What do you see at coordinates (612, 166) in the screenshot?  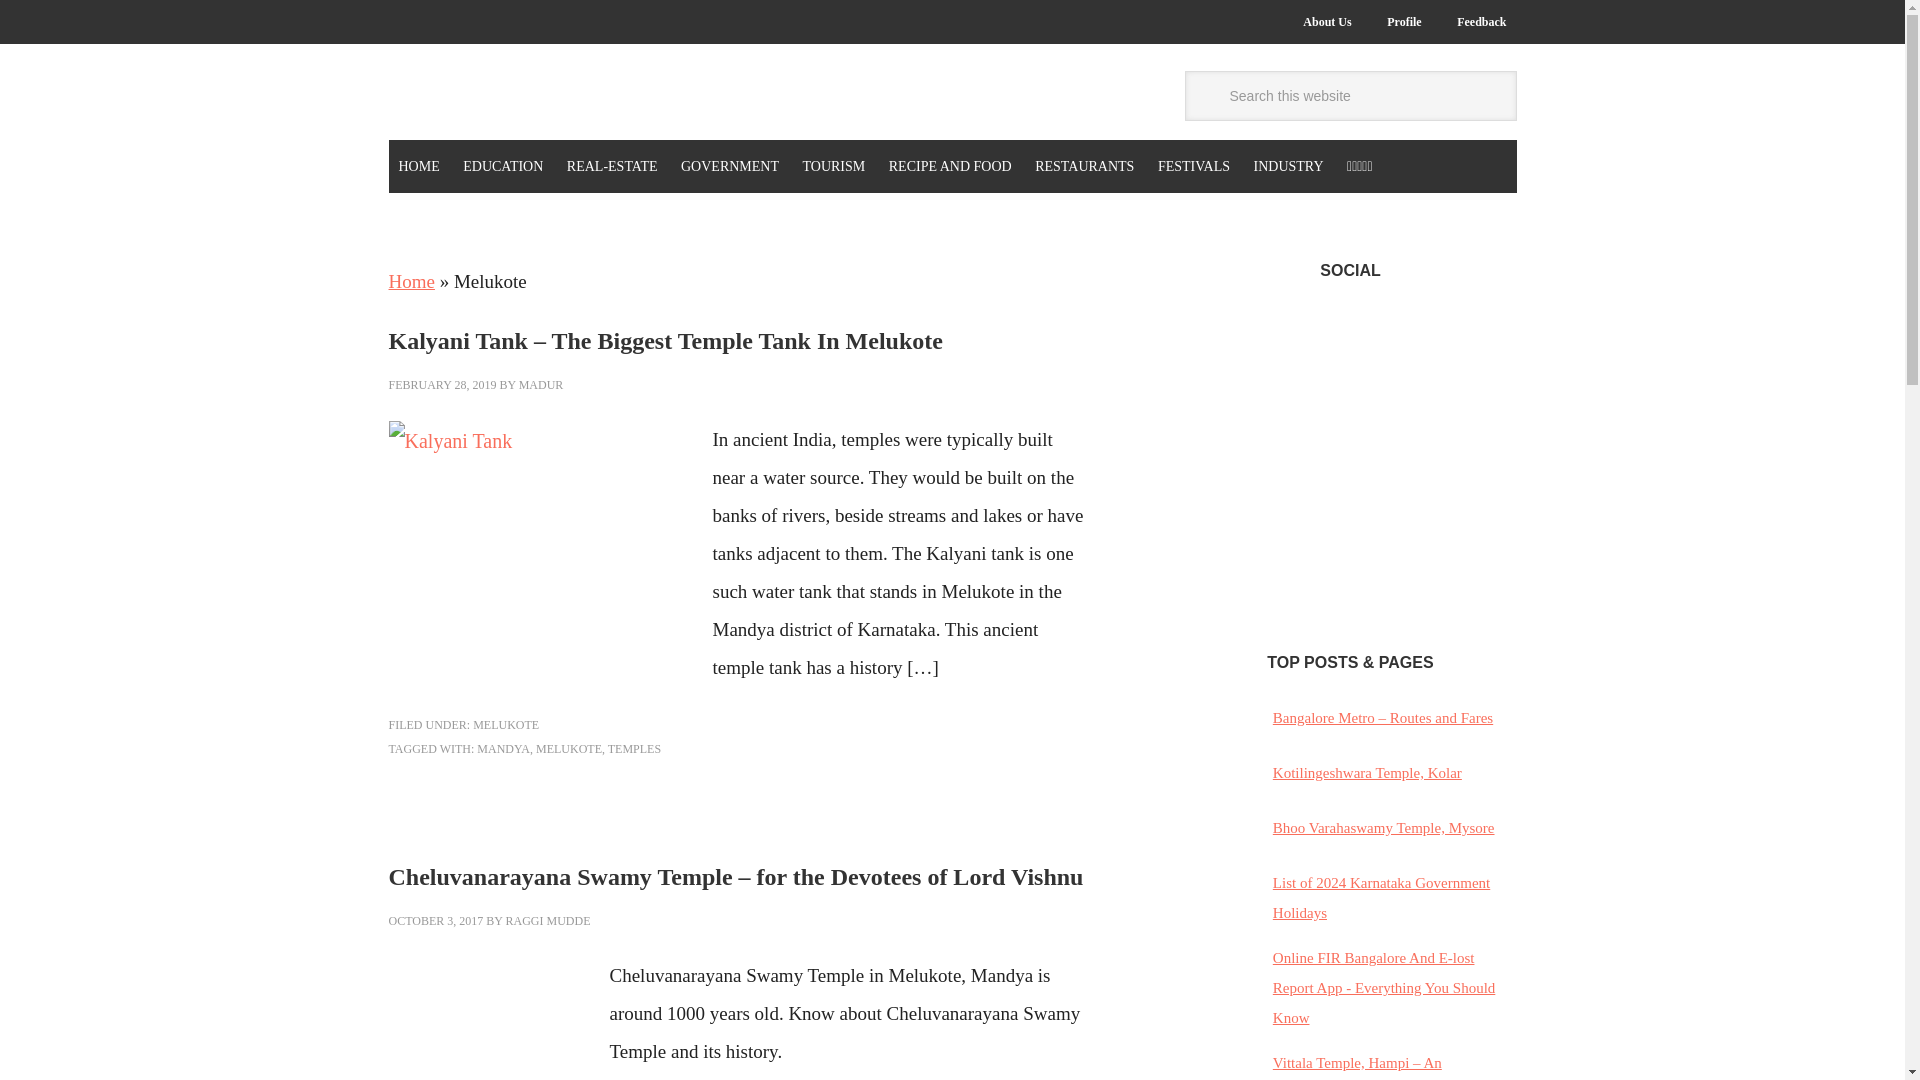 I see `REAL-ESTATE` at bounding box center [612, 166].